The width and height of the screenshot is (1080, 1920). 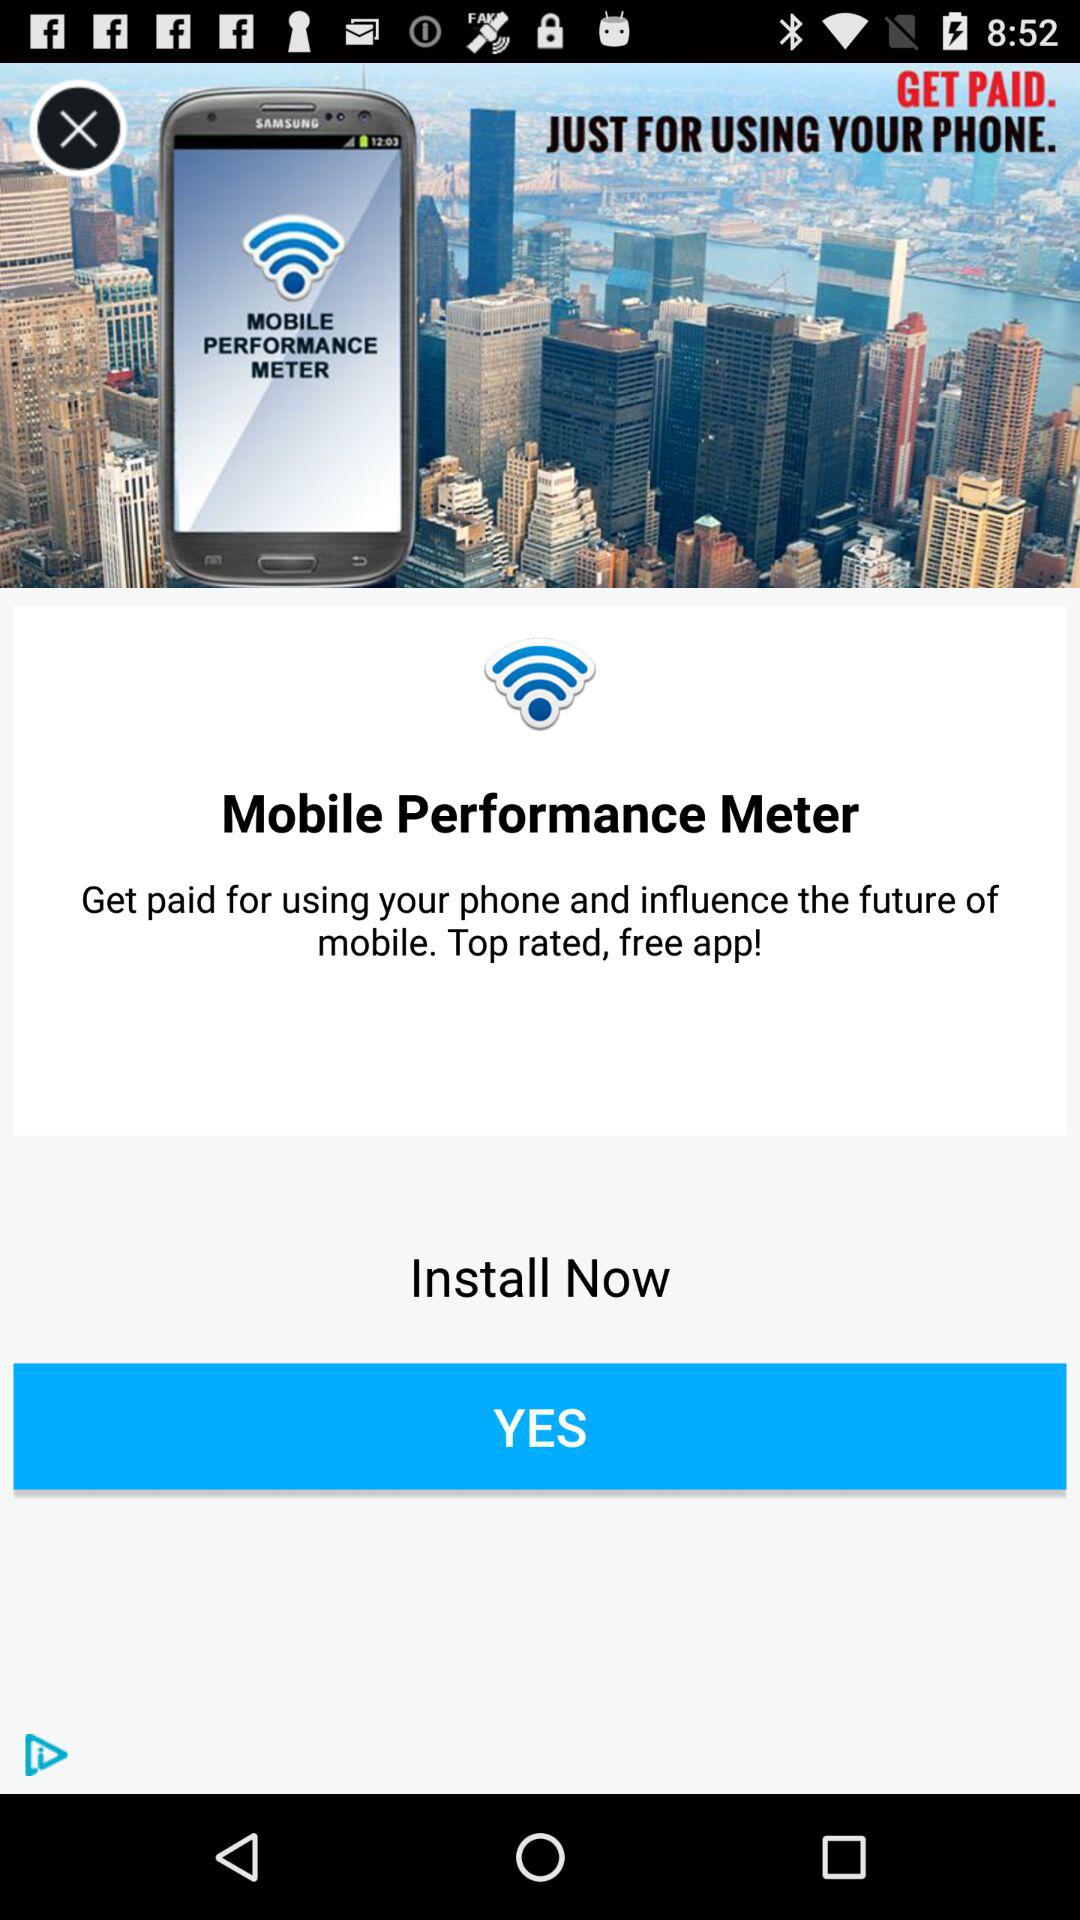 What do you see at coordinates (540, 920) in the screenshot?
I see `scroll until get paid for item` at bounding box center [540, 920].